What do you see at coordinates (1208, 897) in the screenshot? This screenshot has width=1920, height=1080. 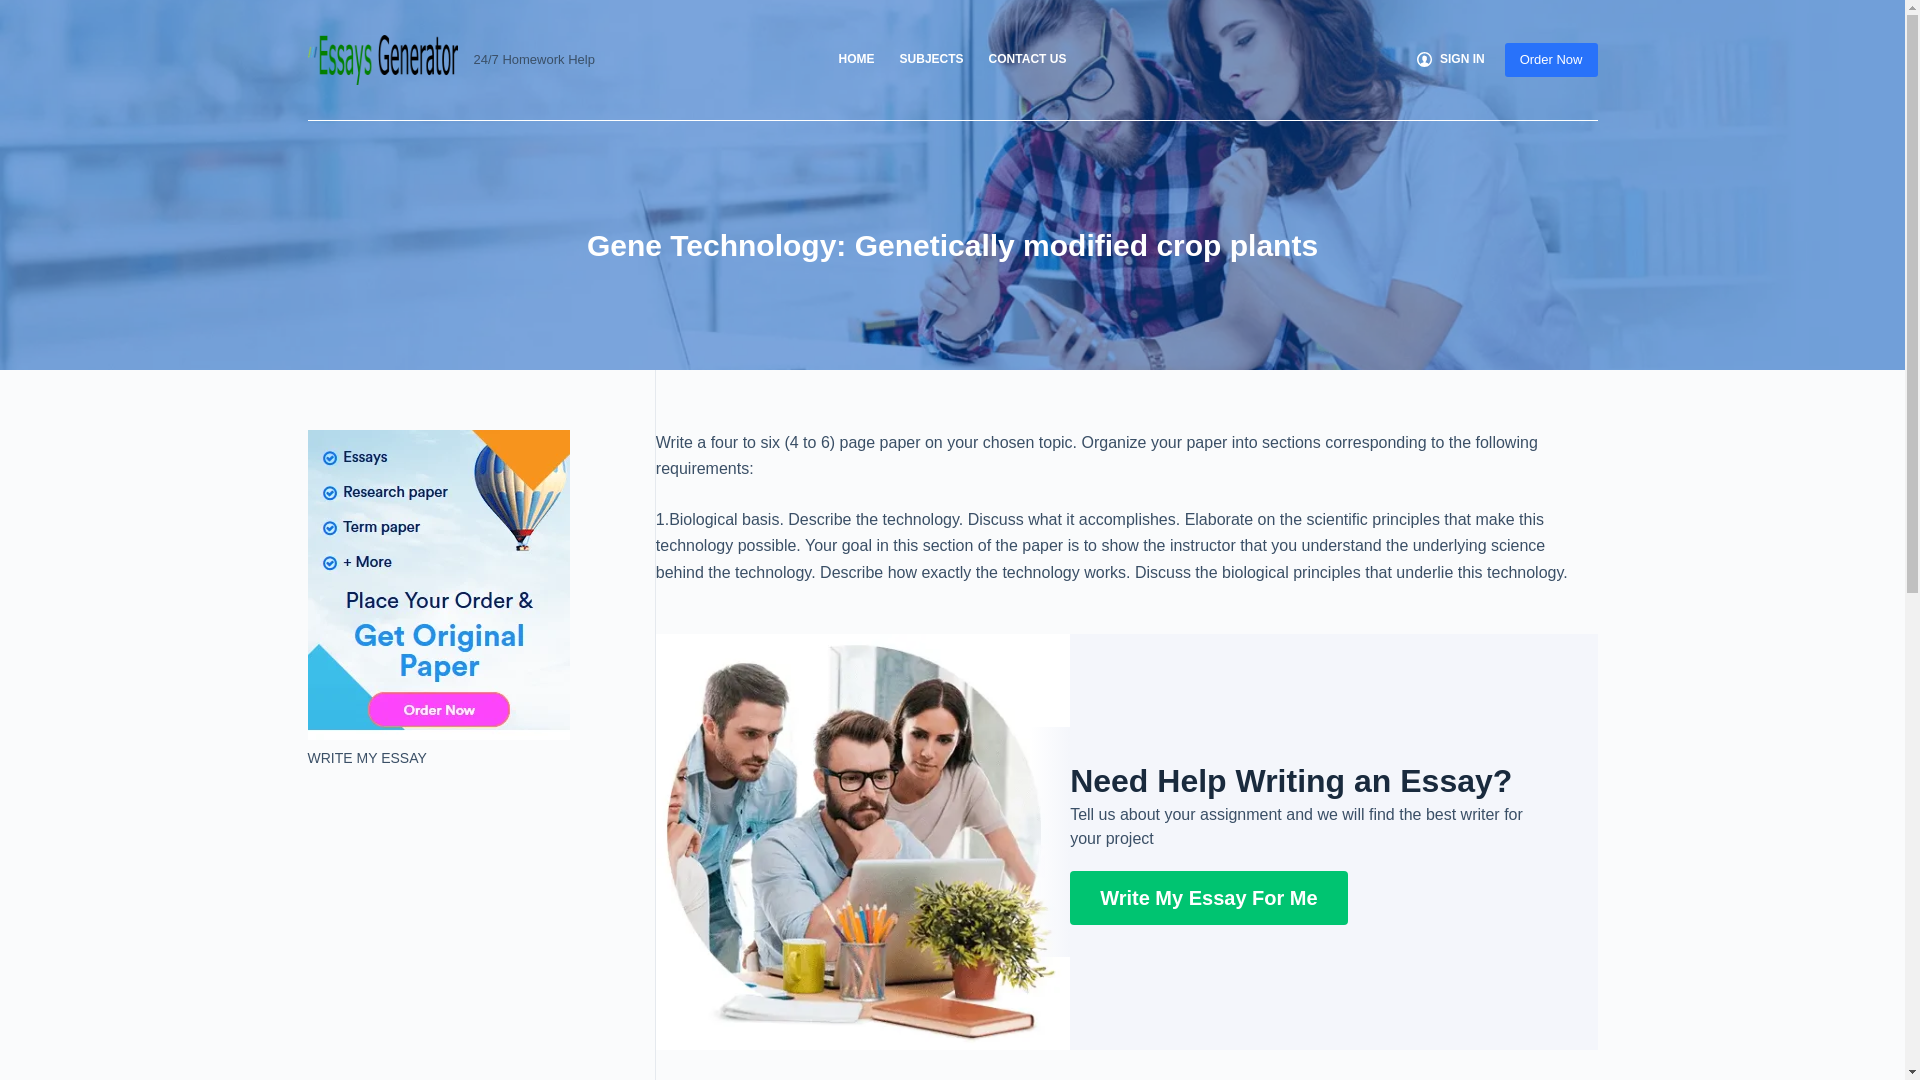 I see `Write My Essay For Me` at bounding box center [1208, 897].